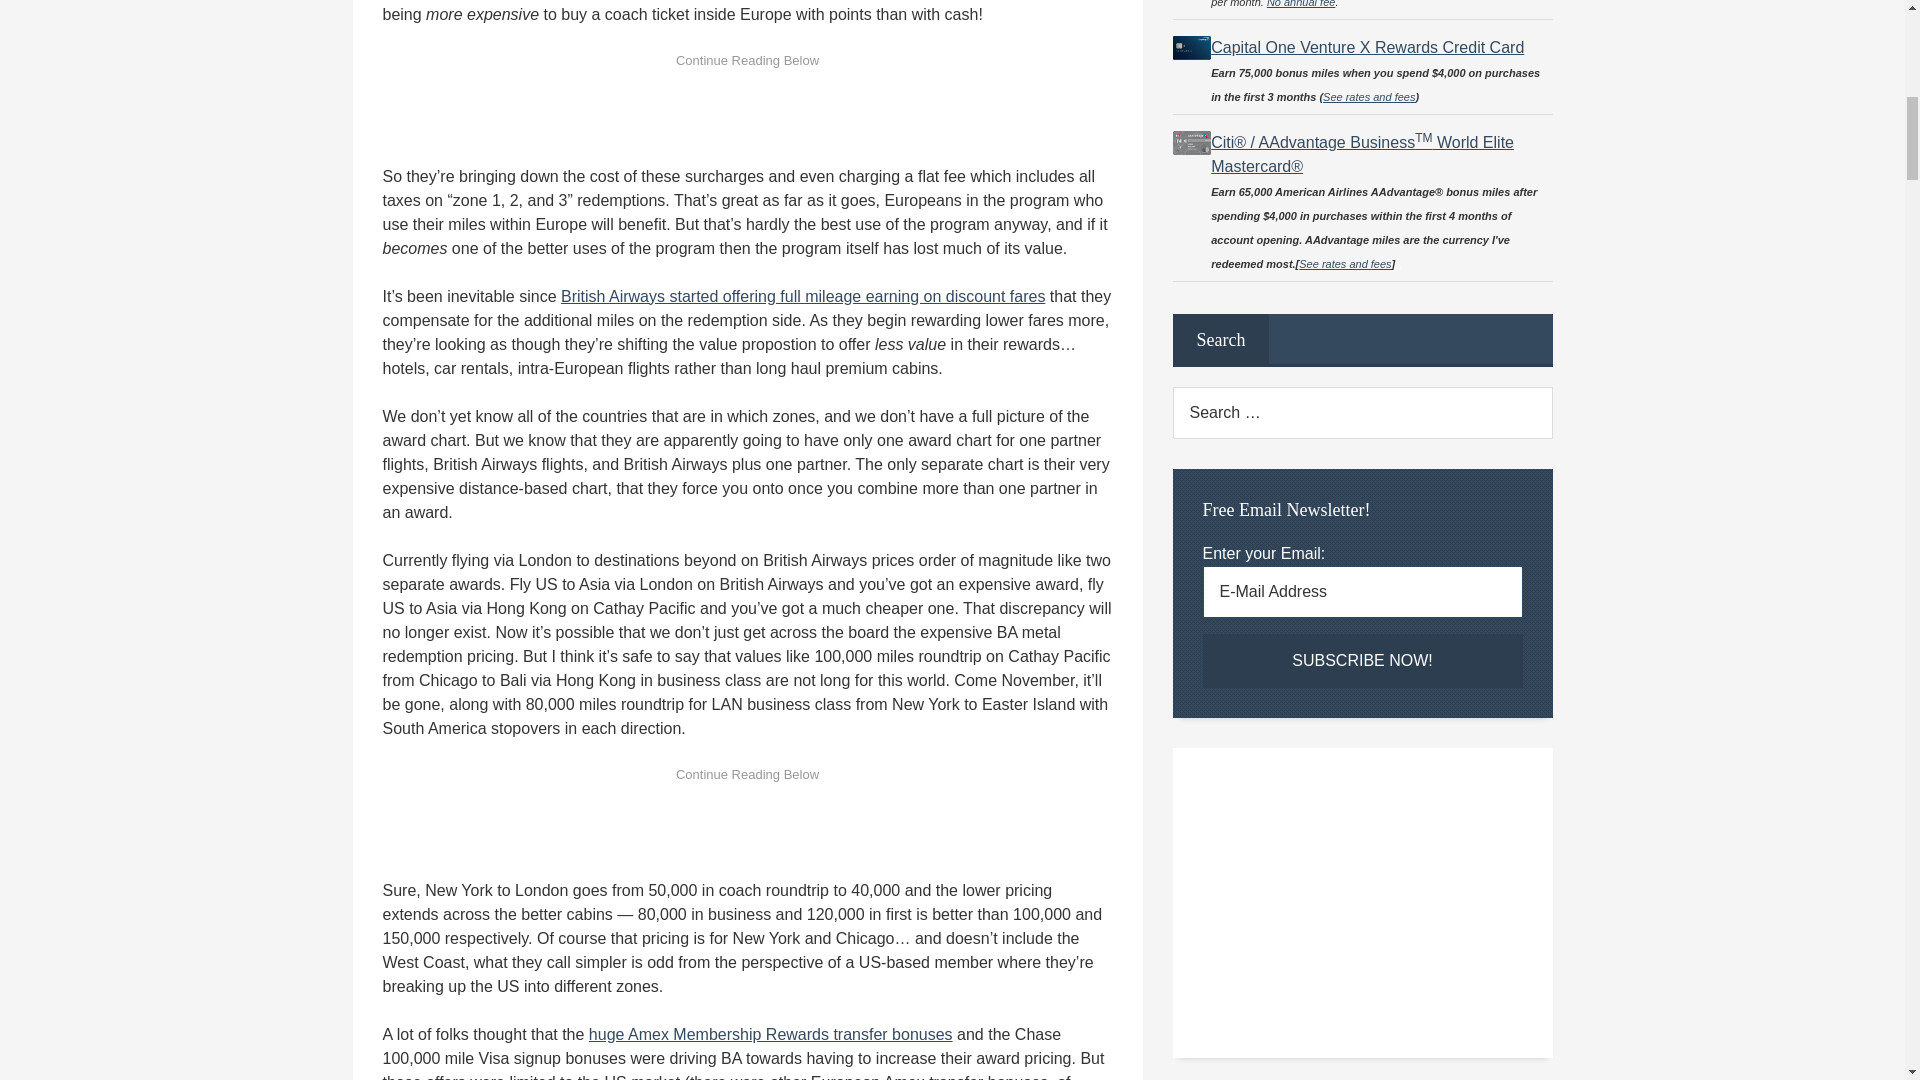 The height and width of the screenshot is (1080, 1920). Describe the element at coordinates (1362, 660) in the screenshot. I see `Subscribe Now!` at that location.